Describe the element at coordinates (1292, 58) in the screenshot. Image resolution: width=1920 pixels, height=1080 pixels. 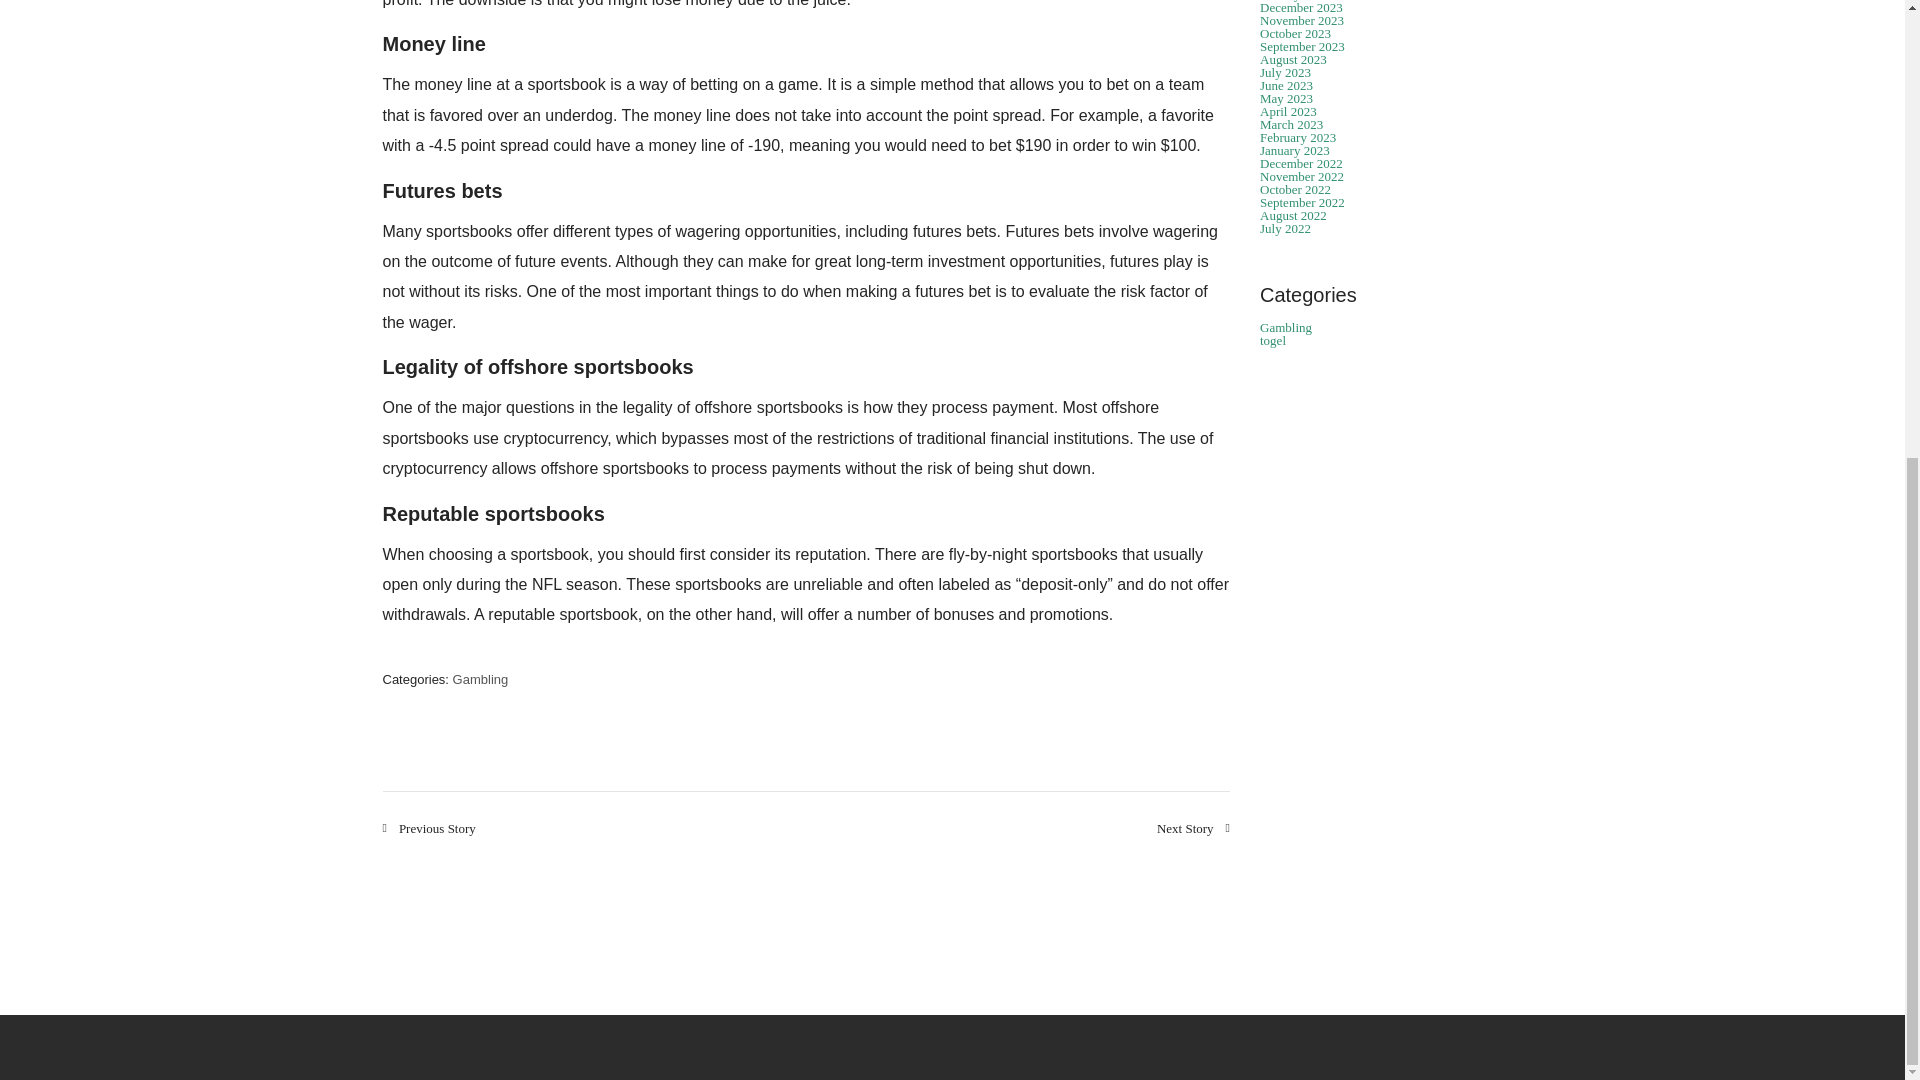
I see `August 2023` at that location.